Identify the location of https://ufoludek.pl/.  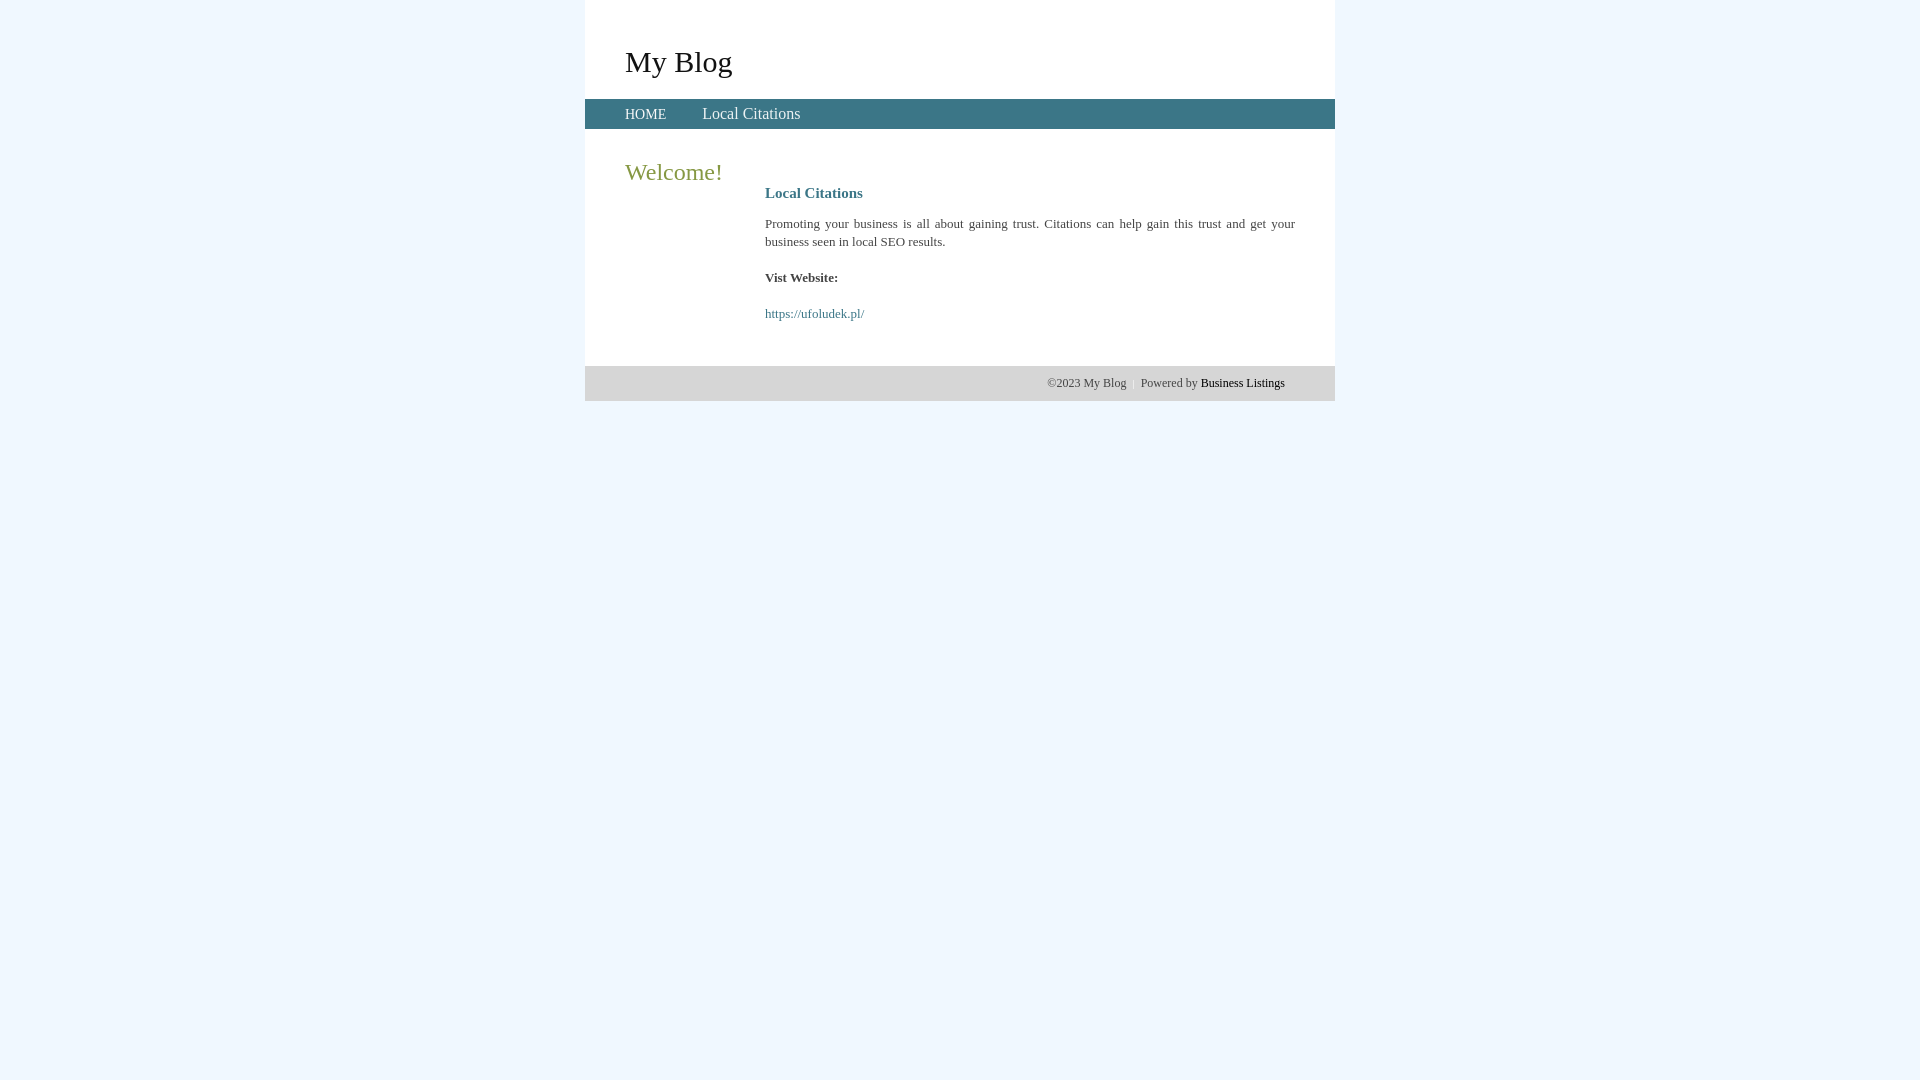
(814, 314).